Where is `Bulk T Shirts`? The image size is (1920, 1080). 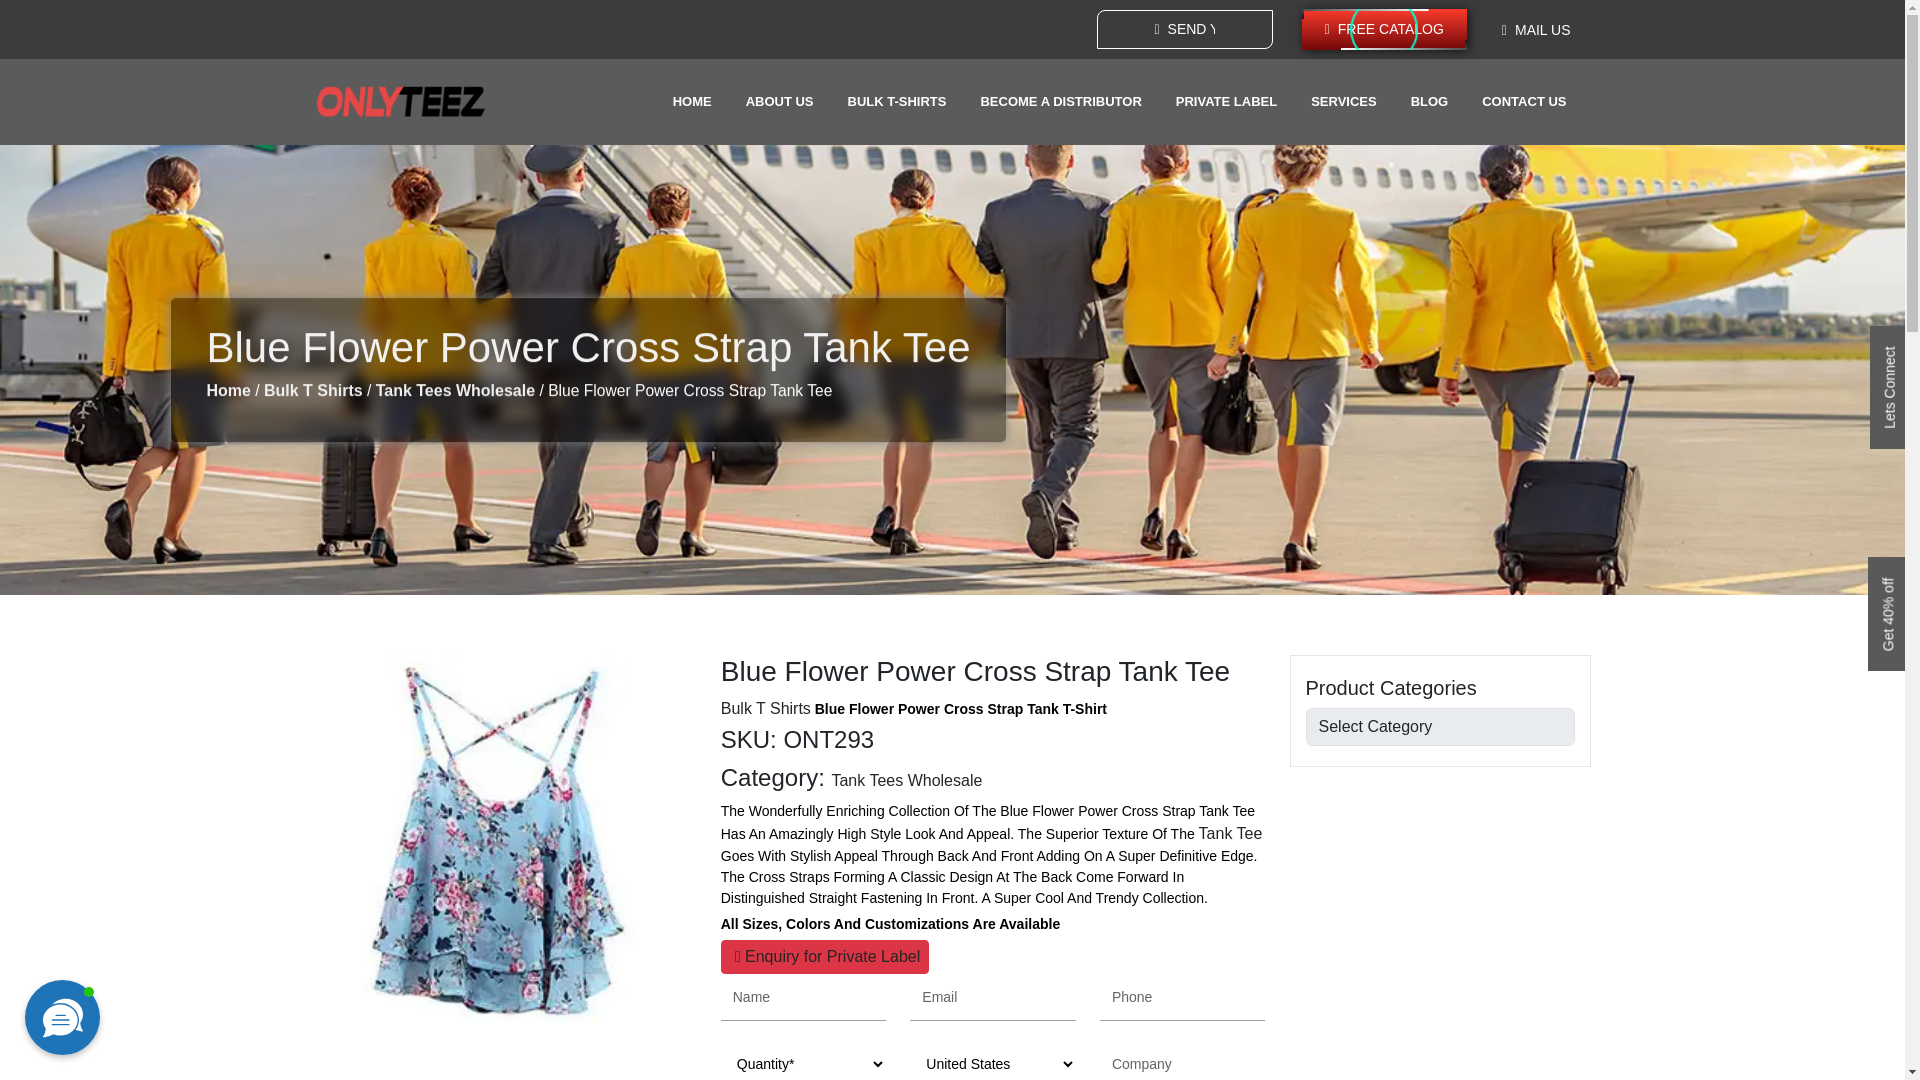 Bulk T Shirts is located at coordinates (313, 390).